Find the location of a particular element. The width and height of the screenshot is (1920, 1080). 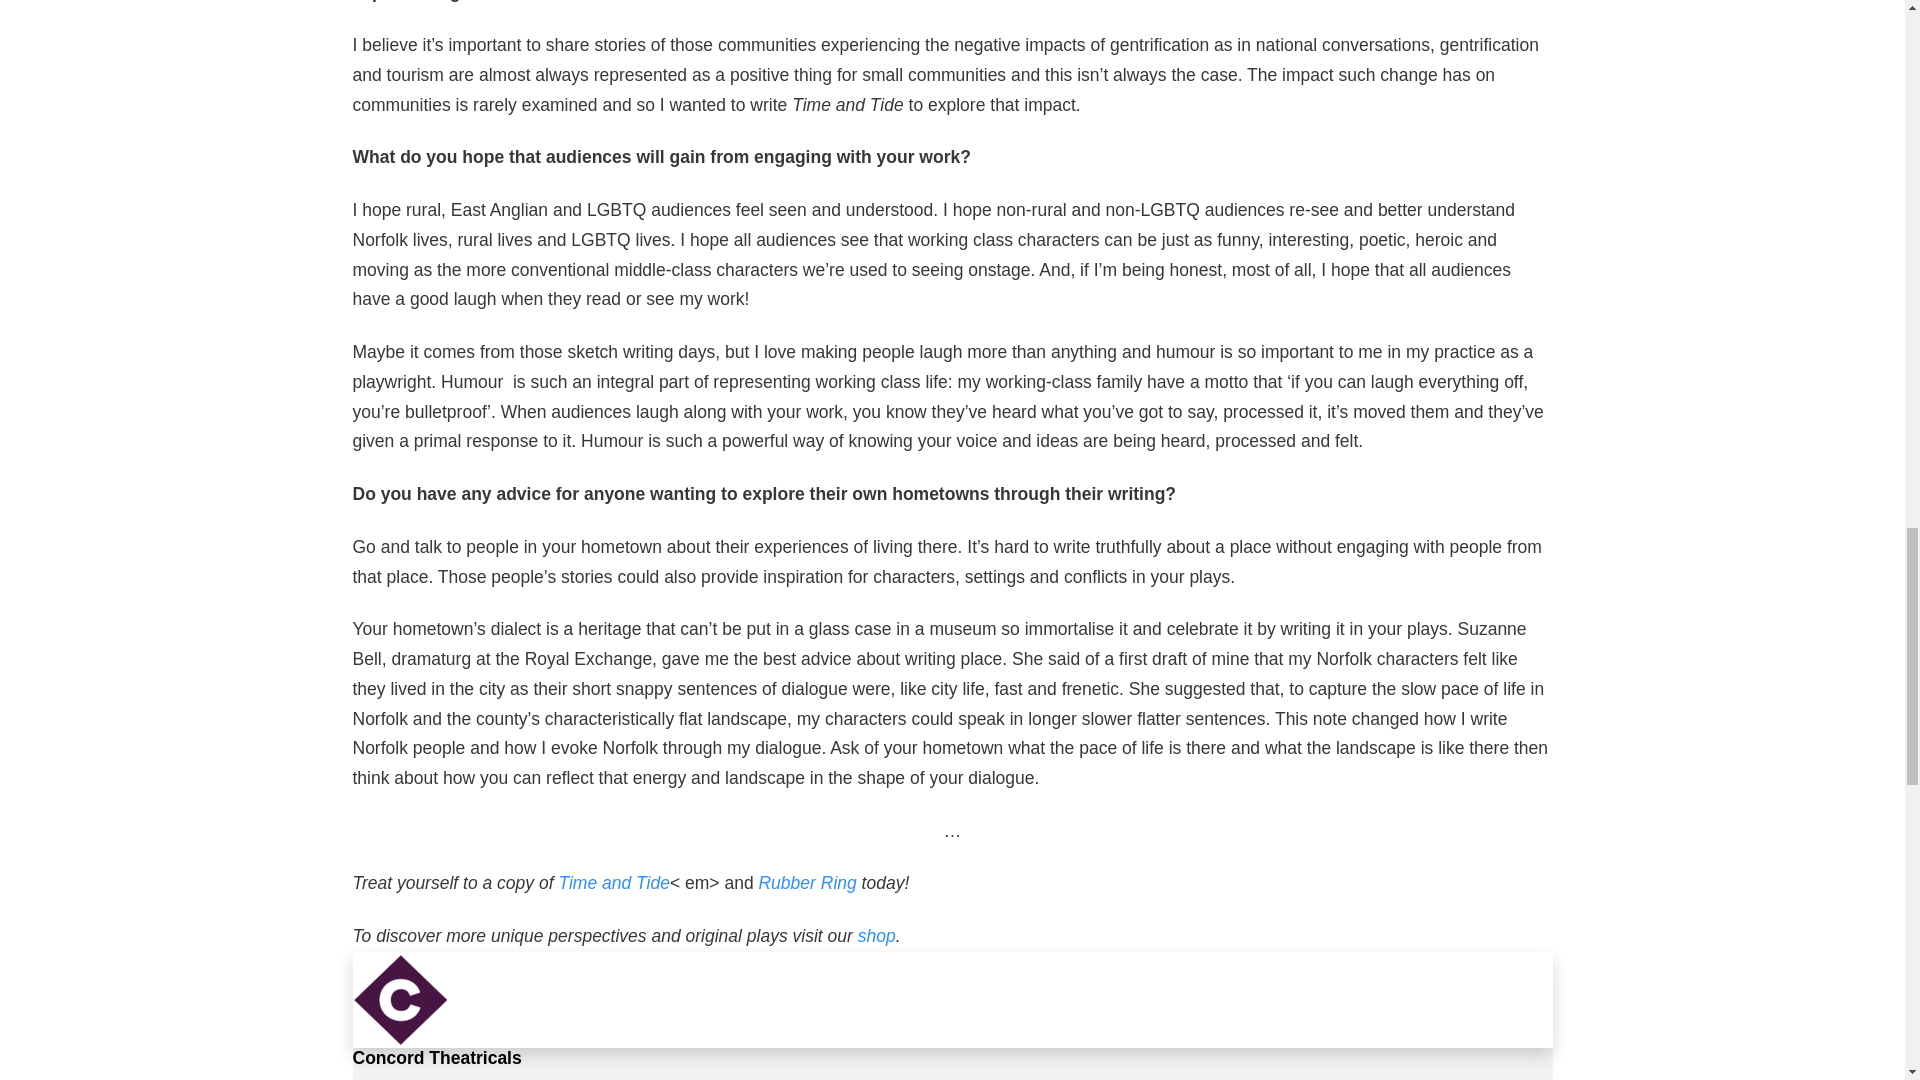

shop is located at coordinates (877, 936).